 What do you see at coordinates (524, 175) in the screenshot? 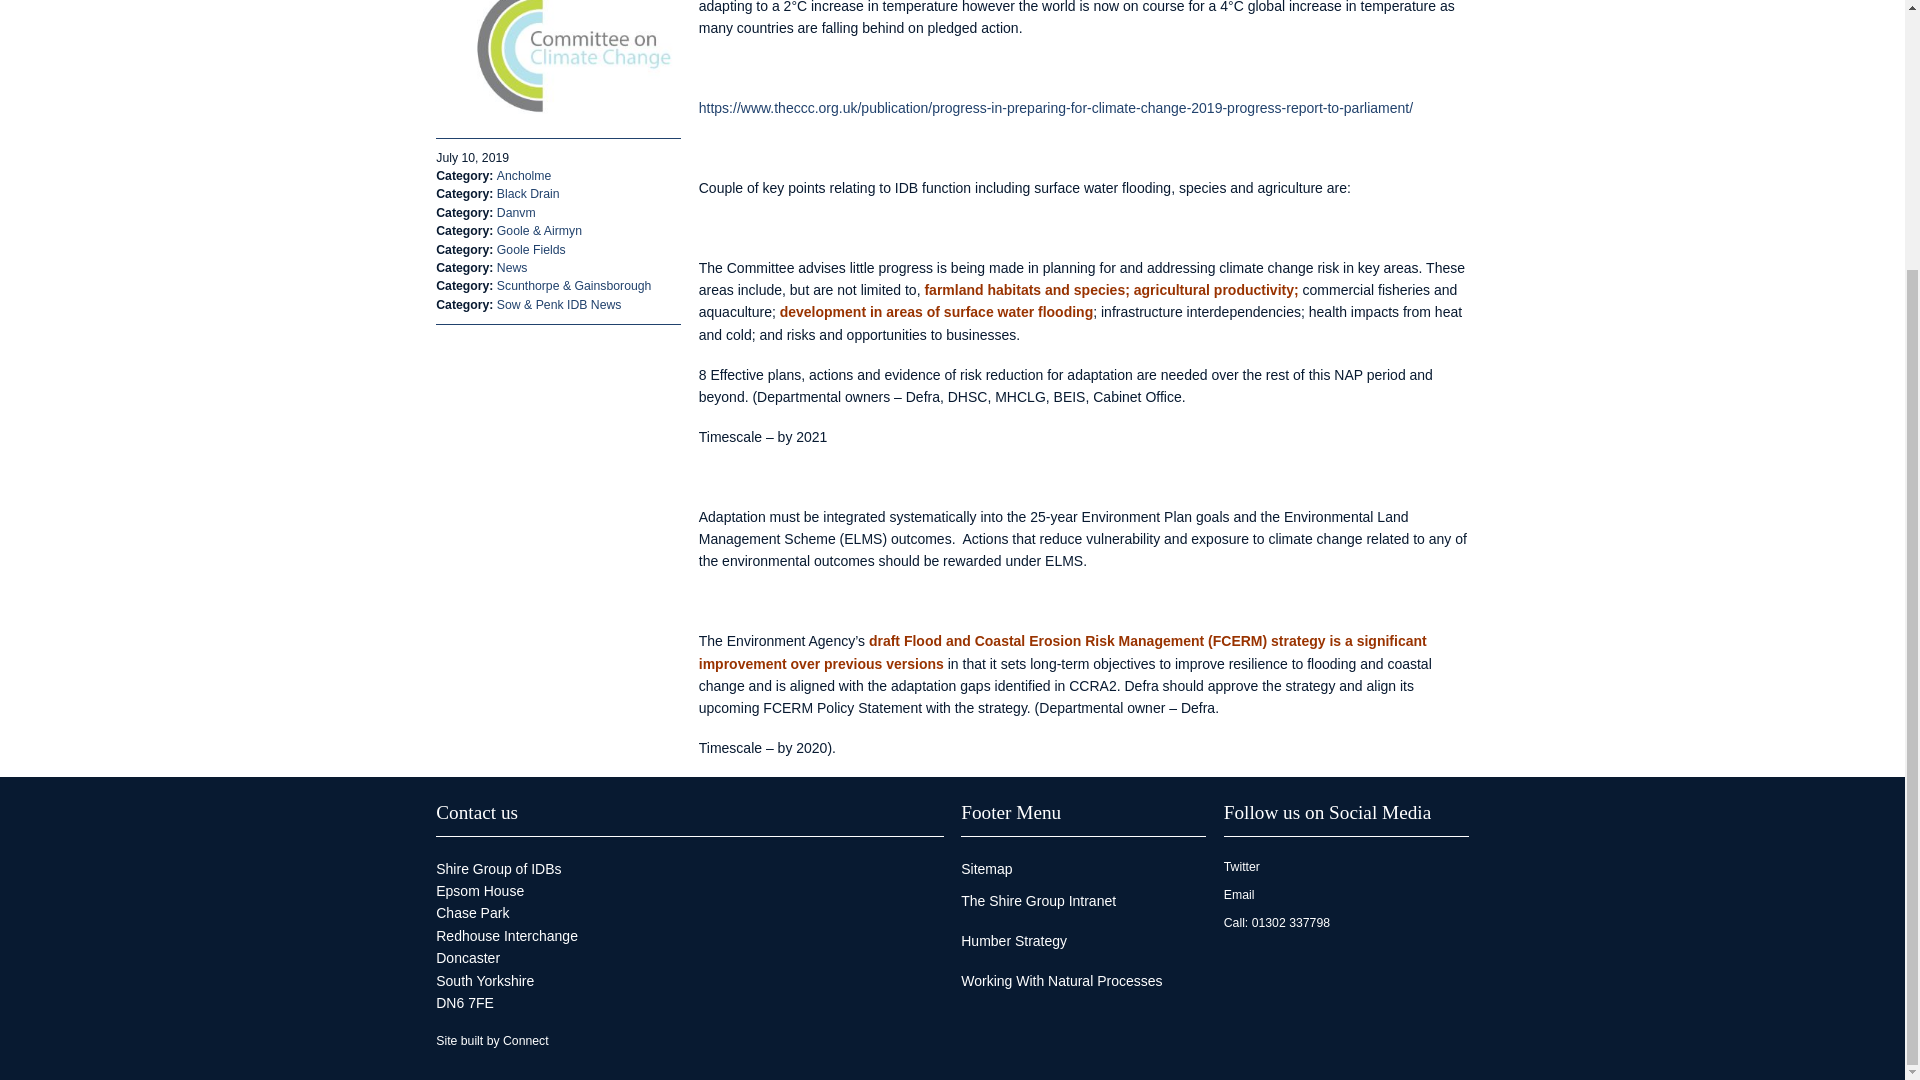
I see `Ancholme` at bounding box center [524, 175].